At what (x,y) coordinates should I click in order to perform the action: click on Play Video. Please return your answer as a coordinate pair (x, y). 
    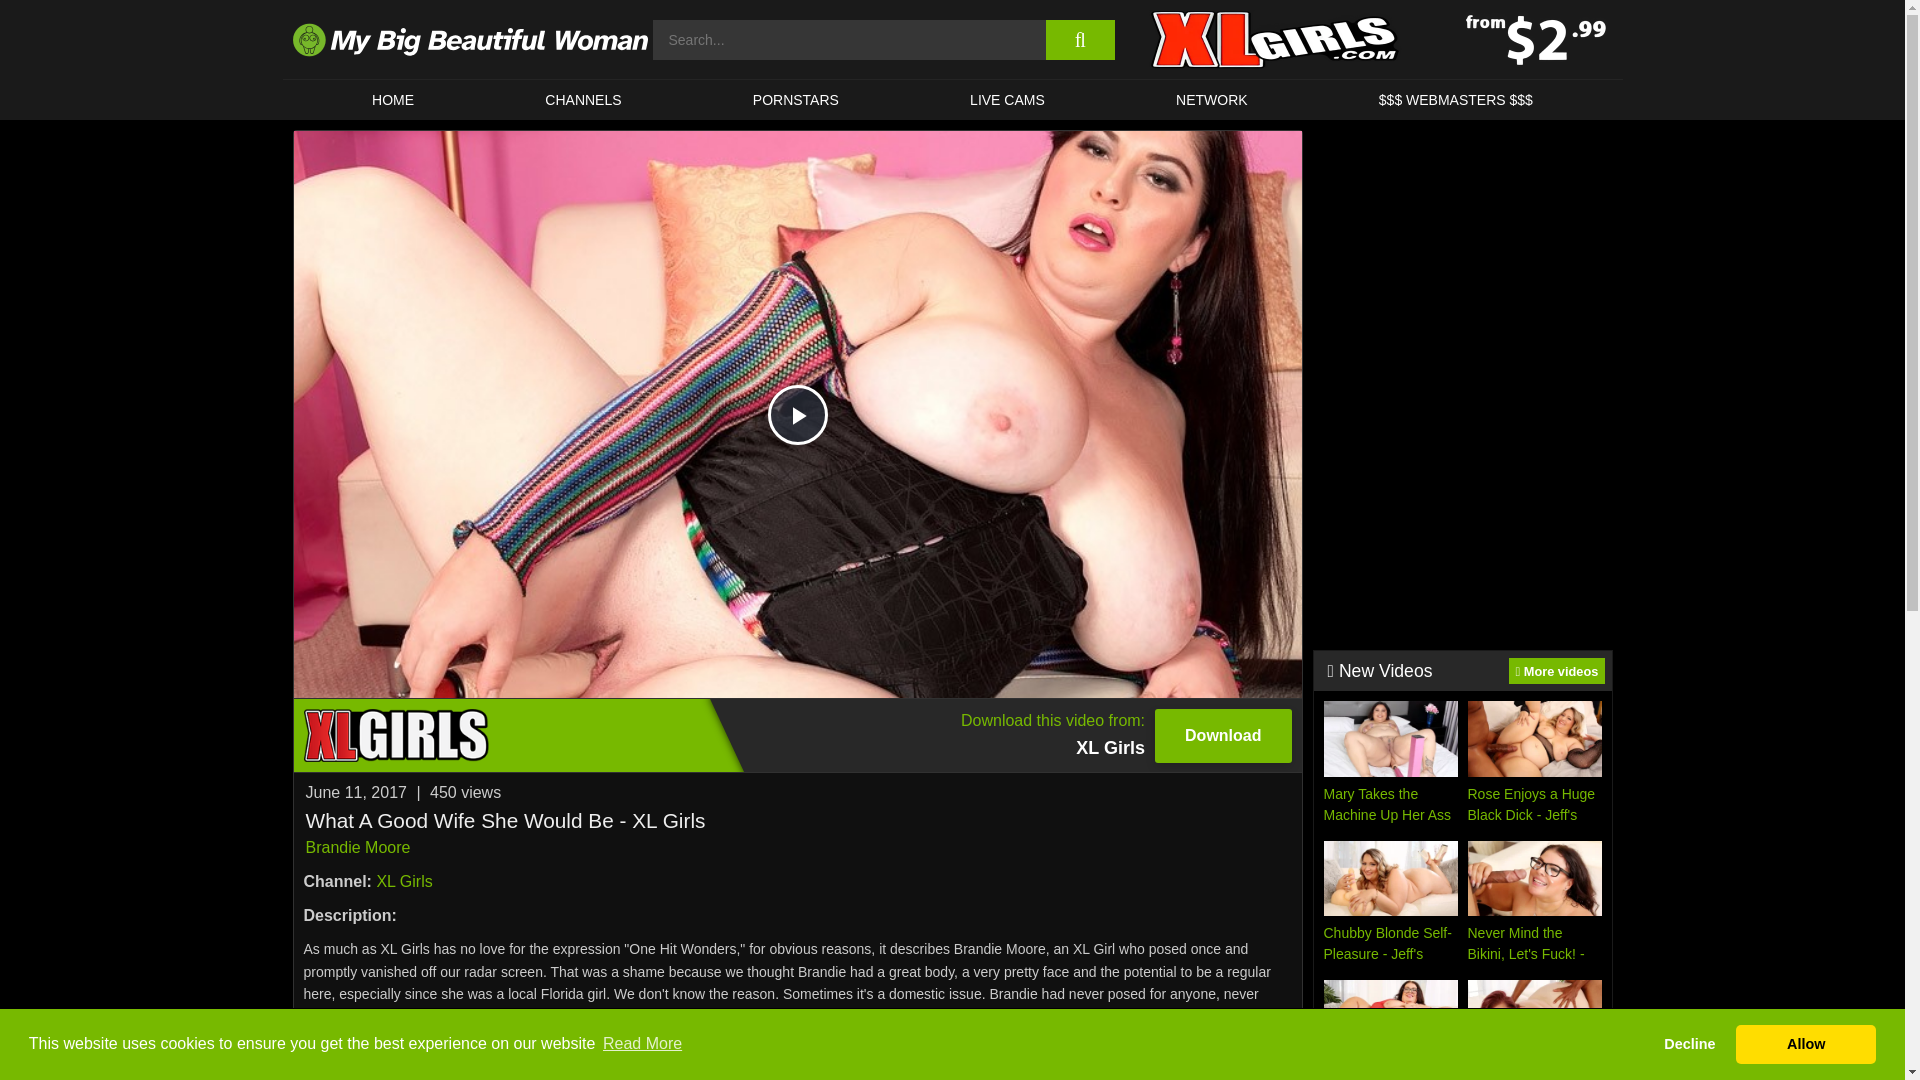
    Looking at the image, I should click on (798, 414).